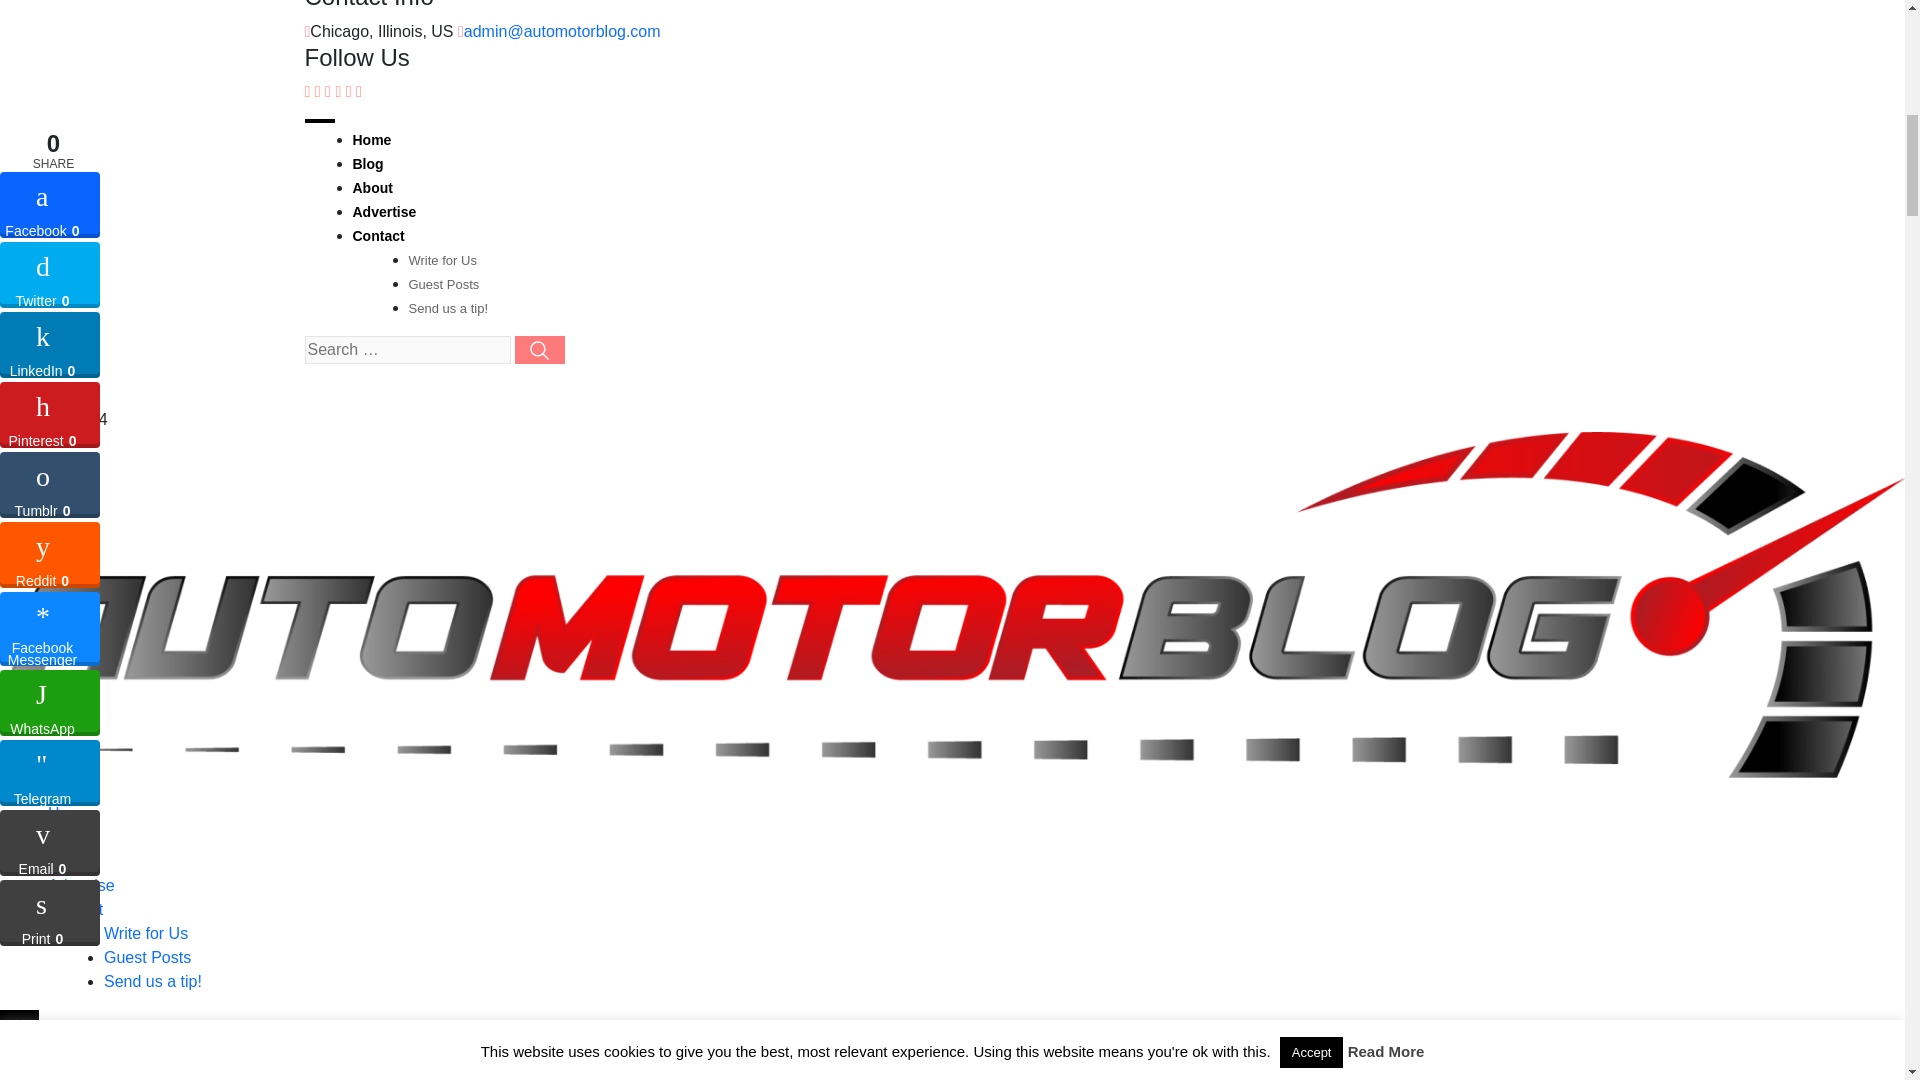 The width and height of the screenshot is (1920, 1080). Describe the element at coordinates (377, 236) in the screenshot. I see `Contact` at that location.